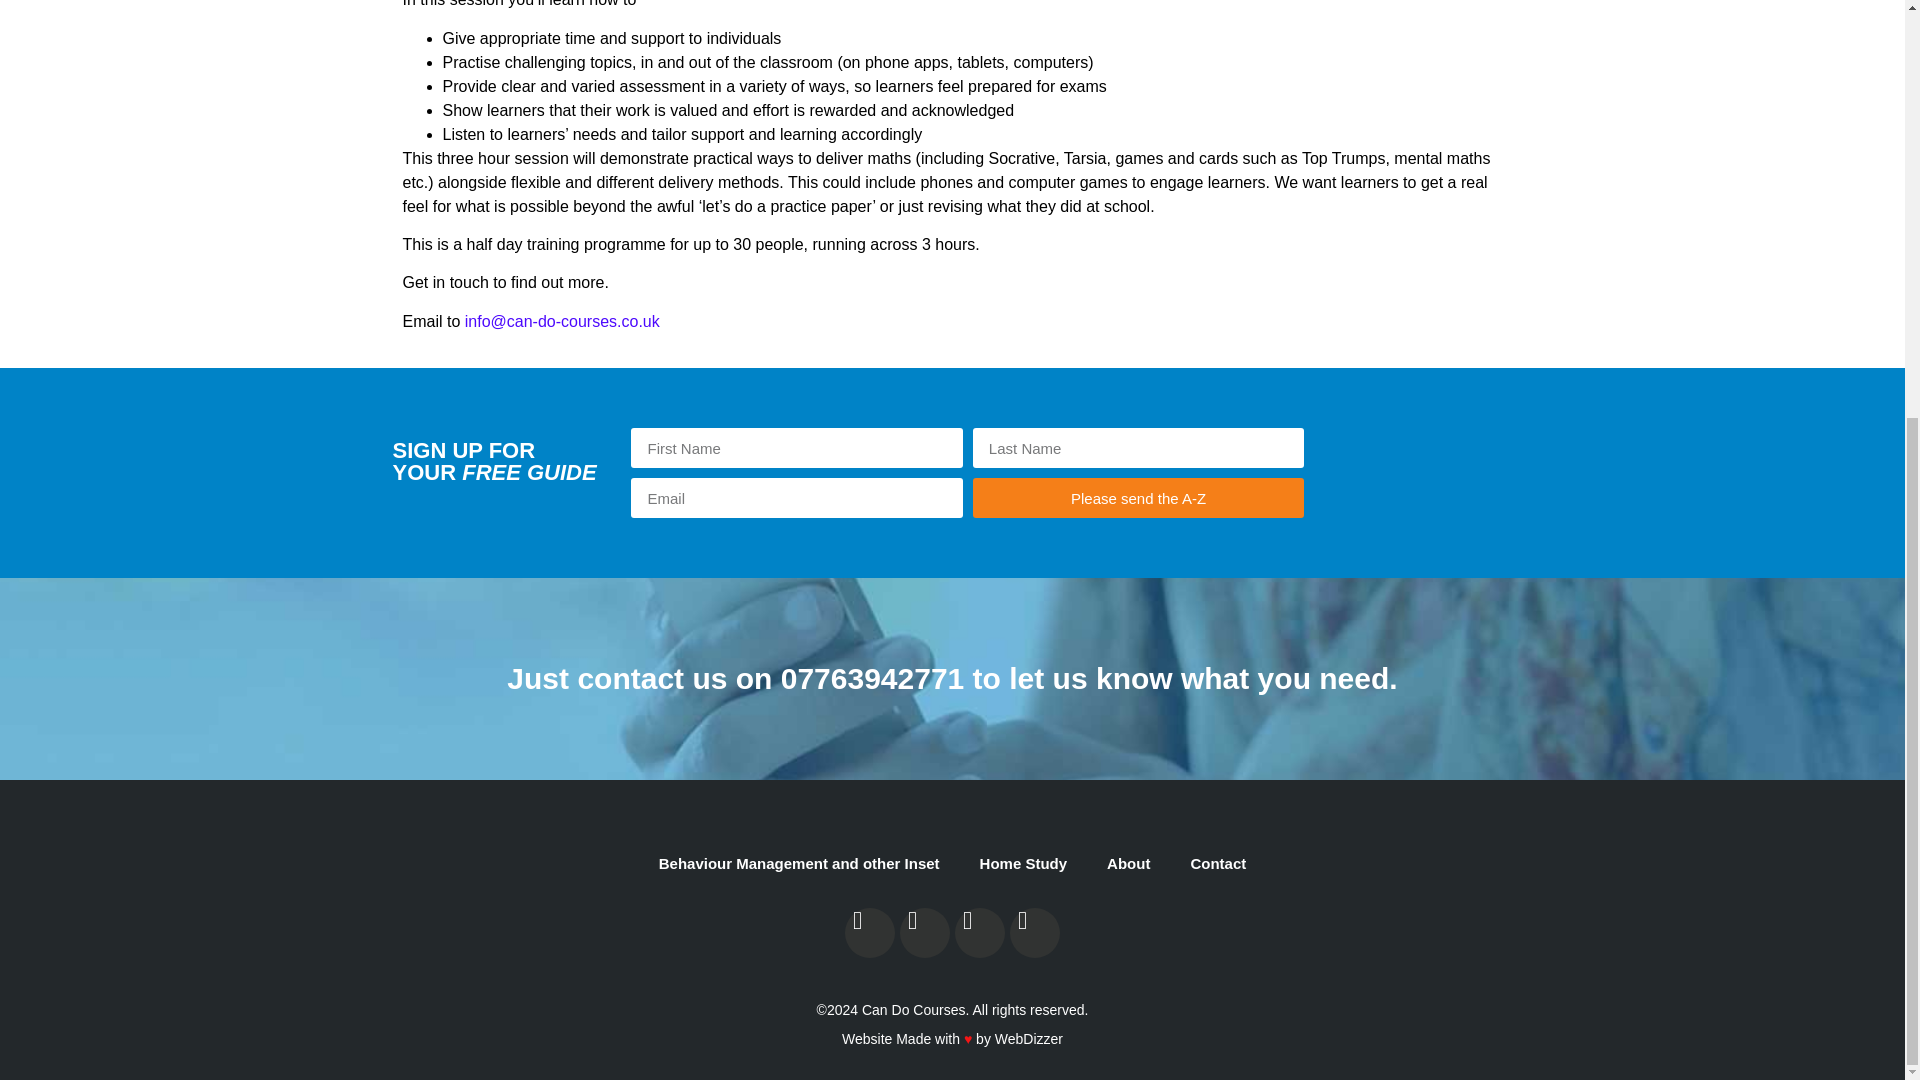  Describe the element at coordinates (873, 678) in the screenshot. I see `07763942771` at that location.